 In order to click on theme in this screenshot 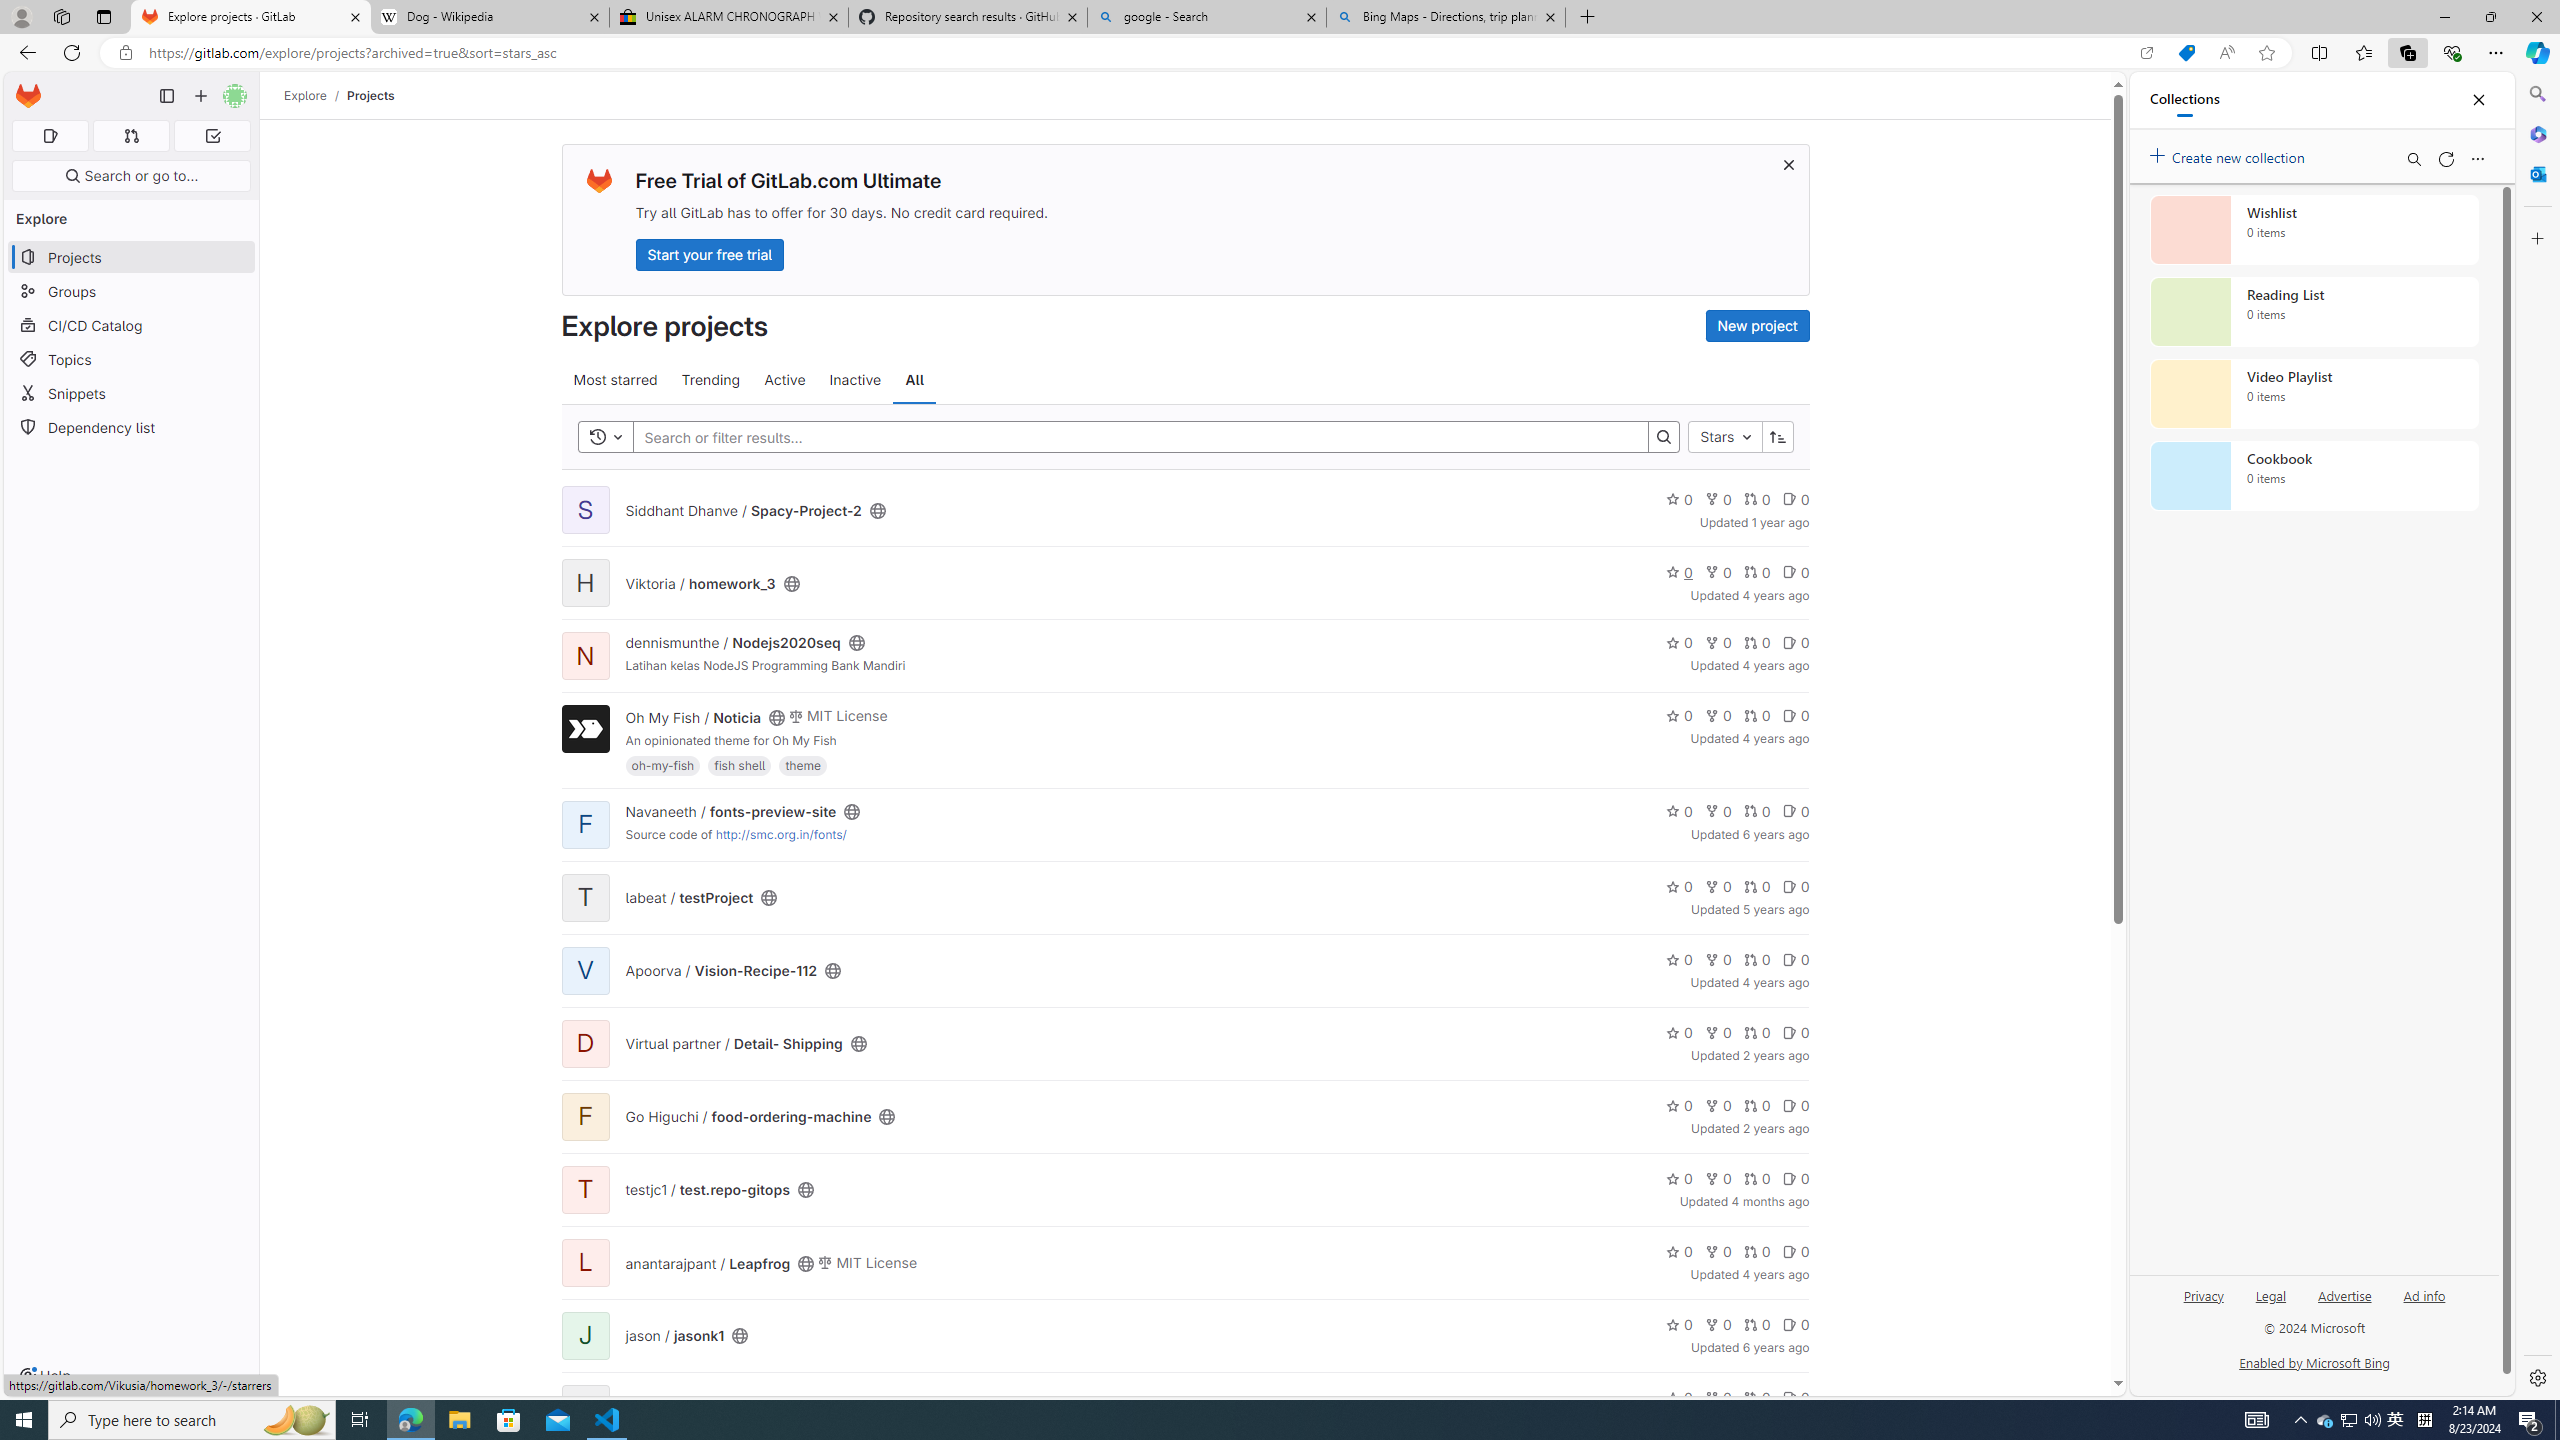, I will do `click(804, 764)`.